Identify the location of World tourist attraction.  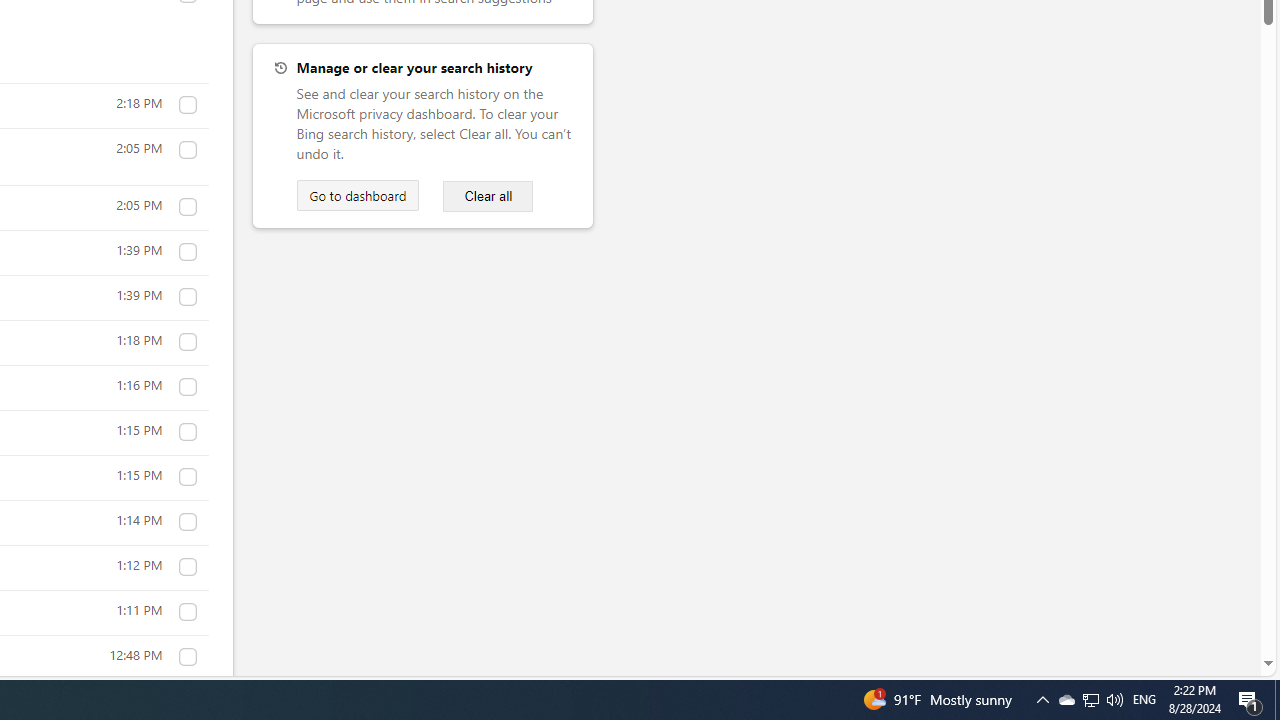
(187, 612).